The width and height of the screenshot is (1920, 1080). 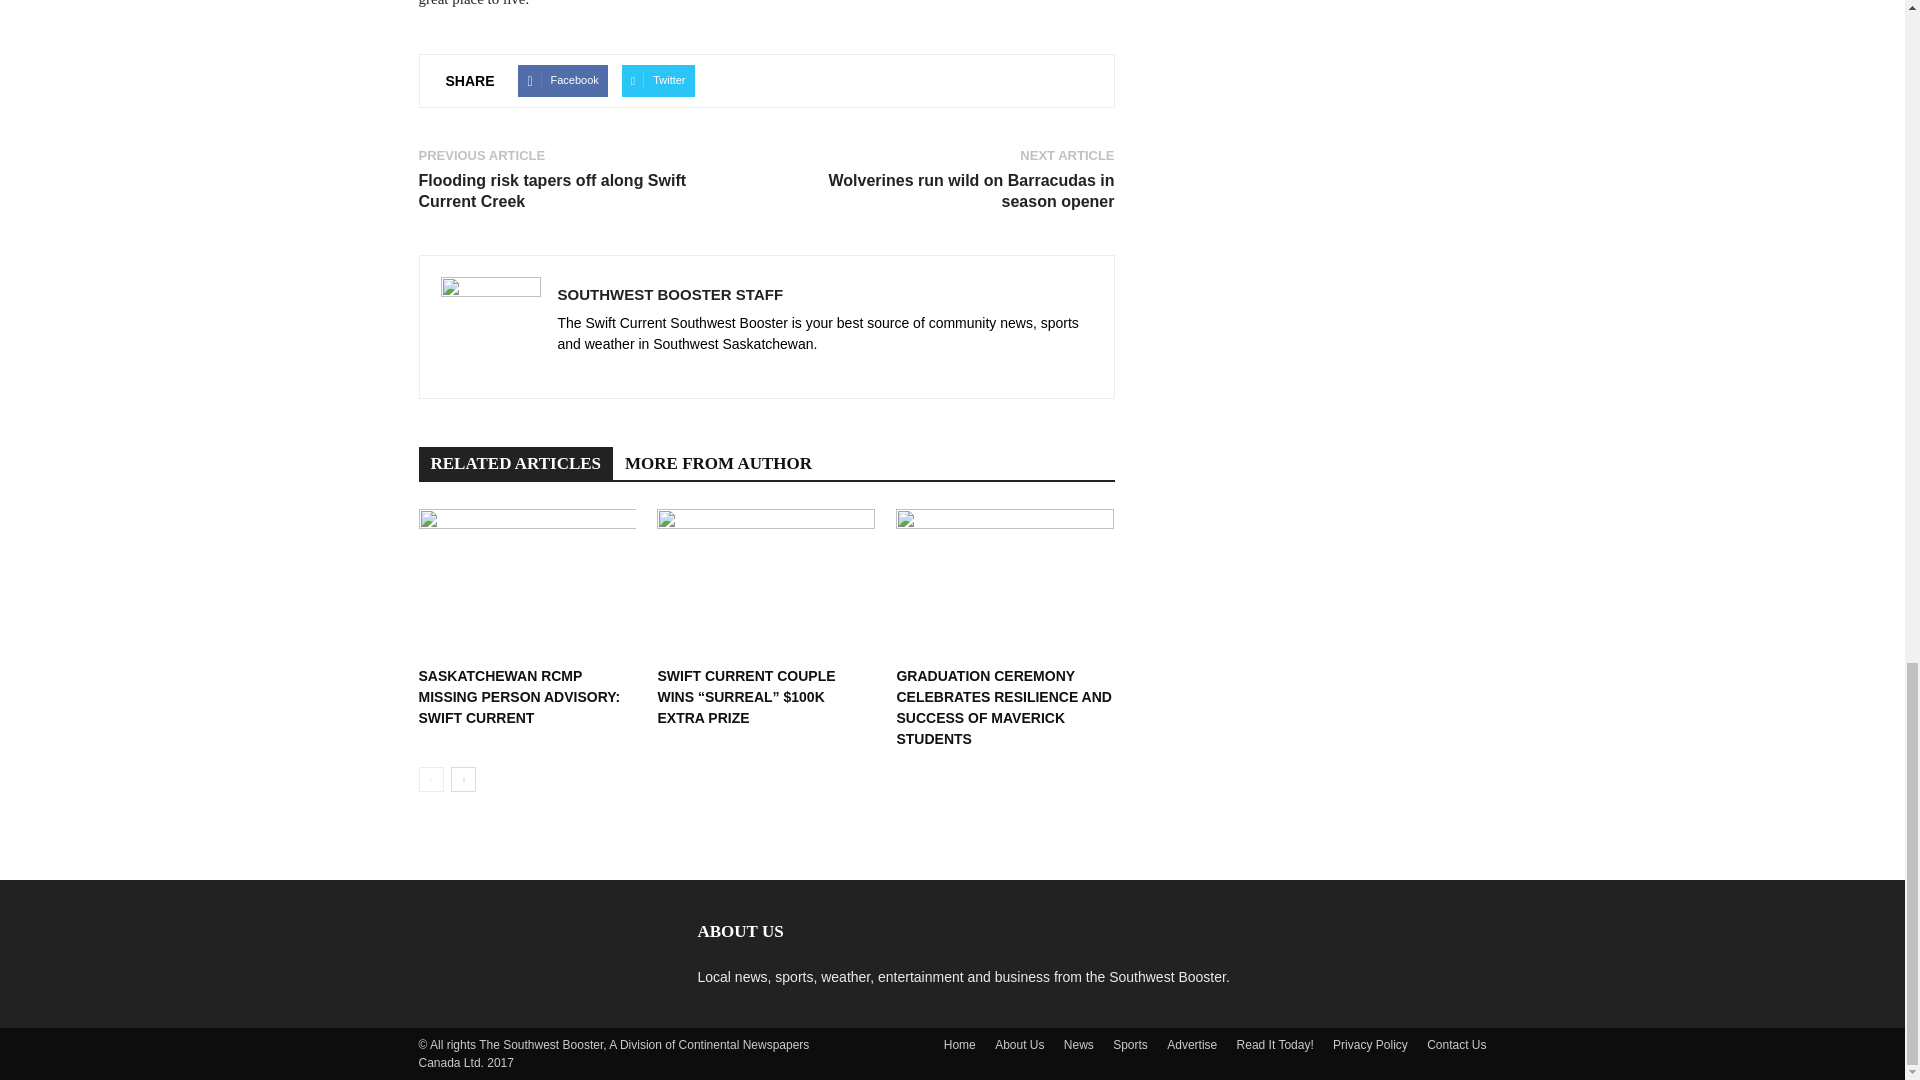 What do you see at coordinates (658, 80) in the screenshot?
I see `Twitter` at bounding box center [658, 80].